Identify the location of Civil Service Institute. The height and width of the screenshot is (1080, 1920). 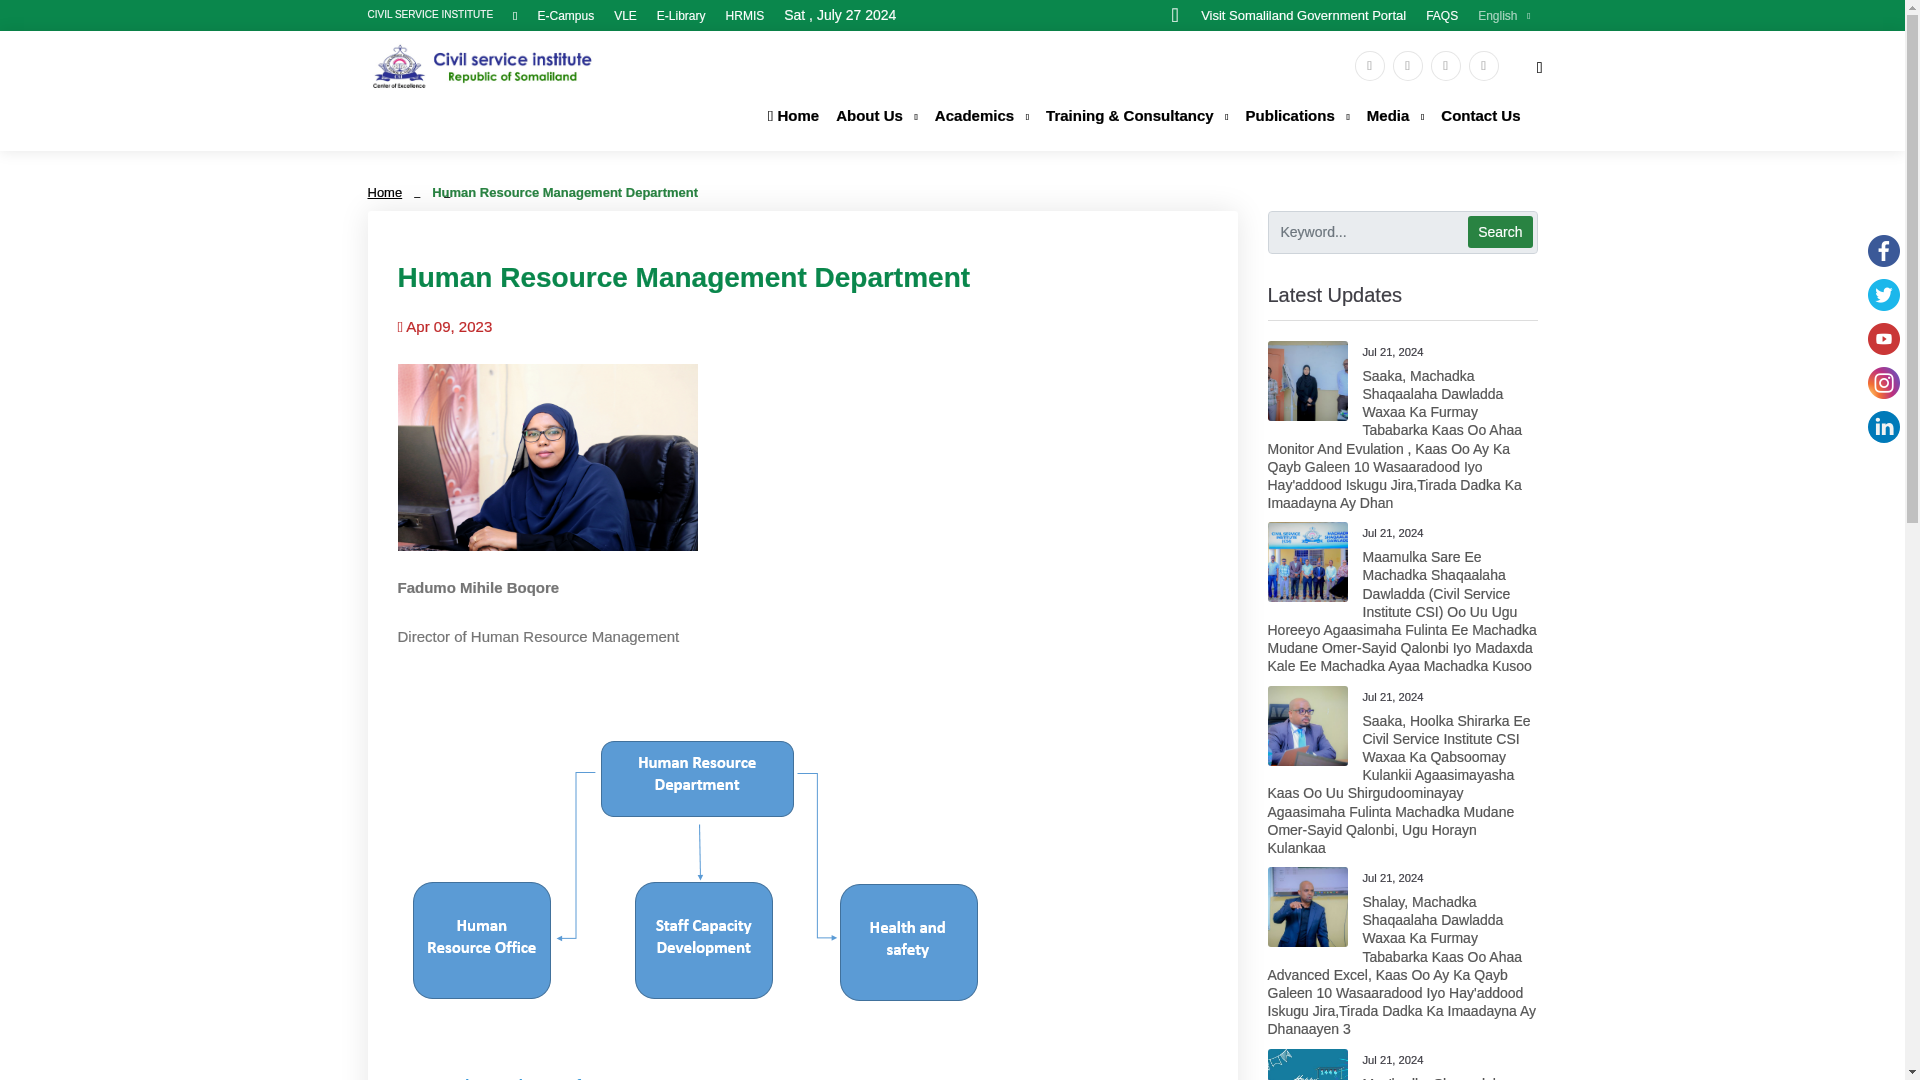
(482, 66).